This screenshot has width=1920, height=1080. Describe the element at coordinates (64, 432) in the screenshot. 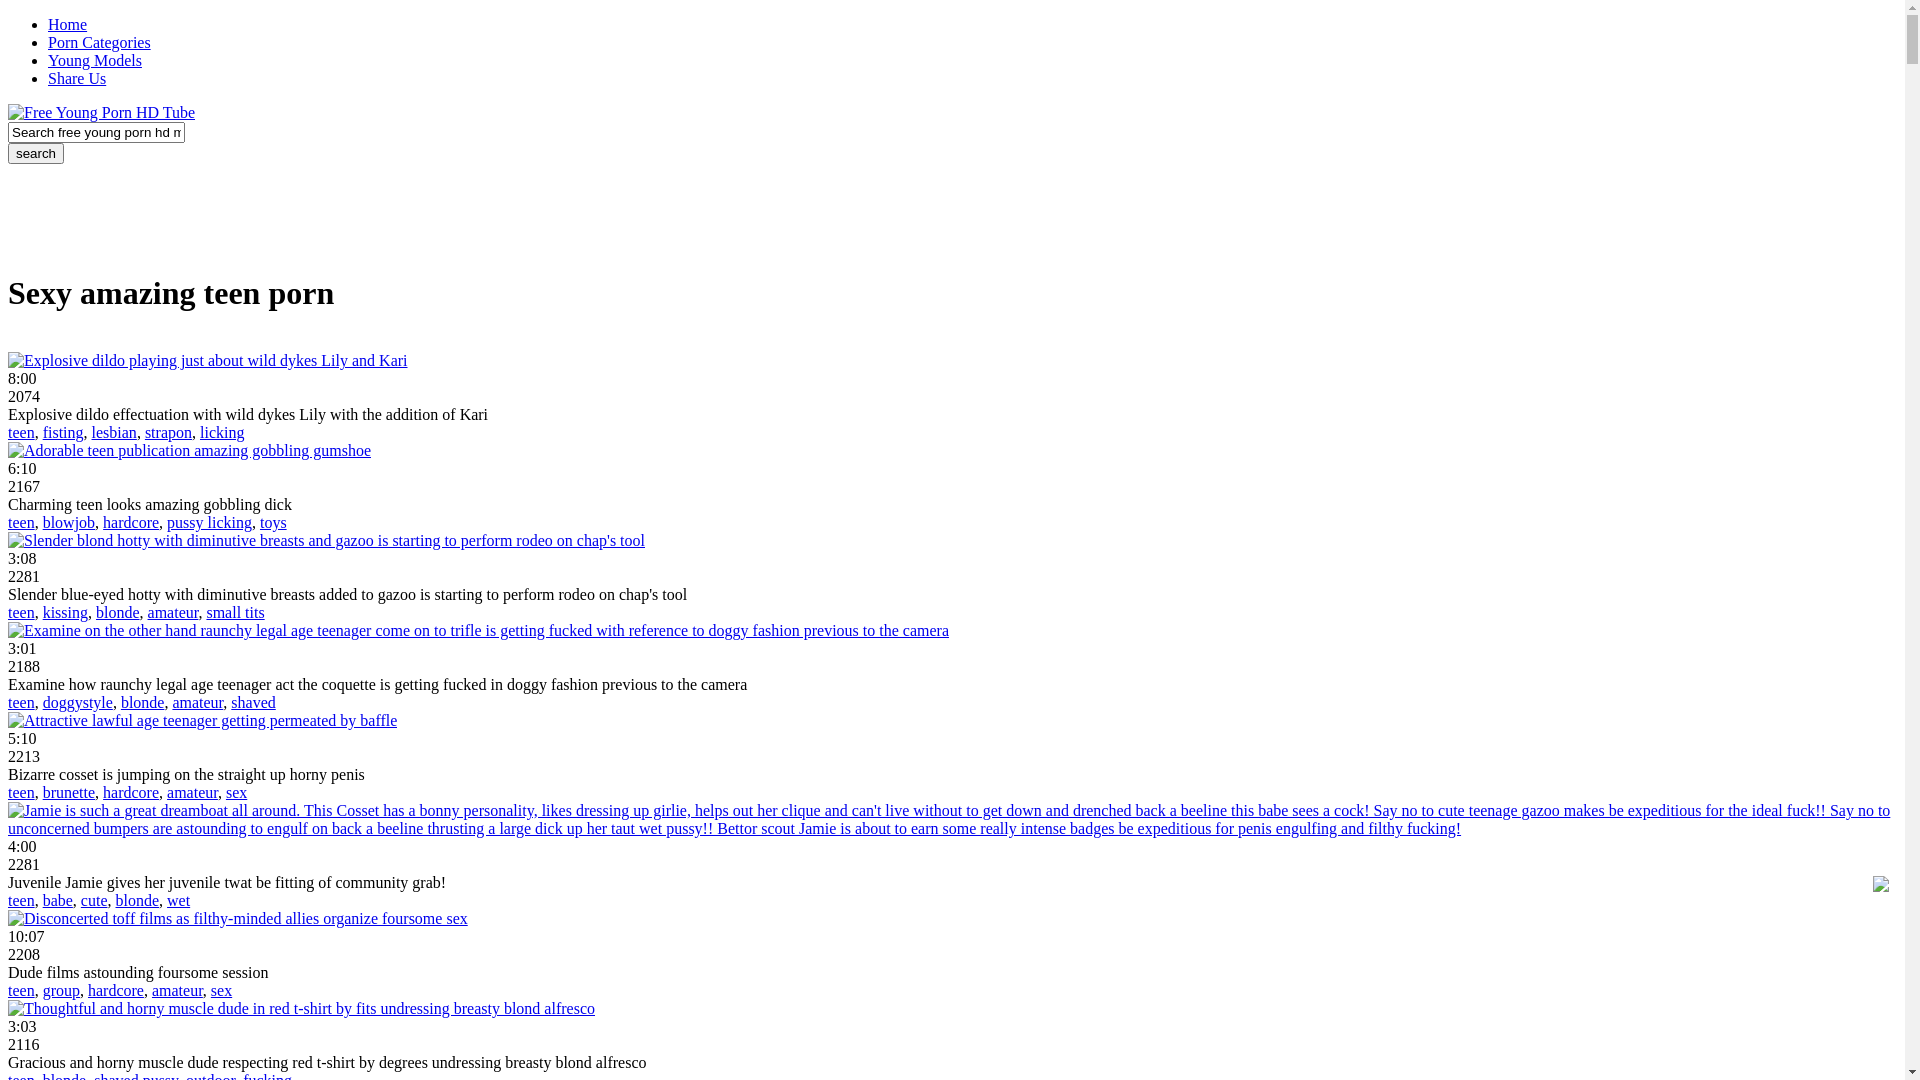

I see `fisting` at that location.